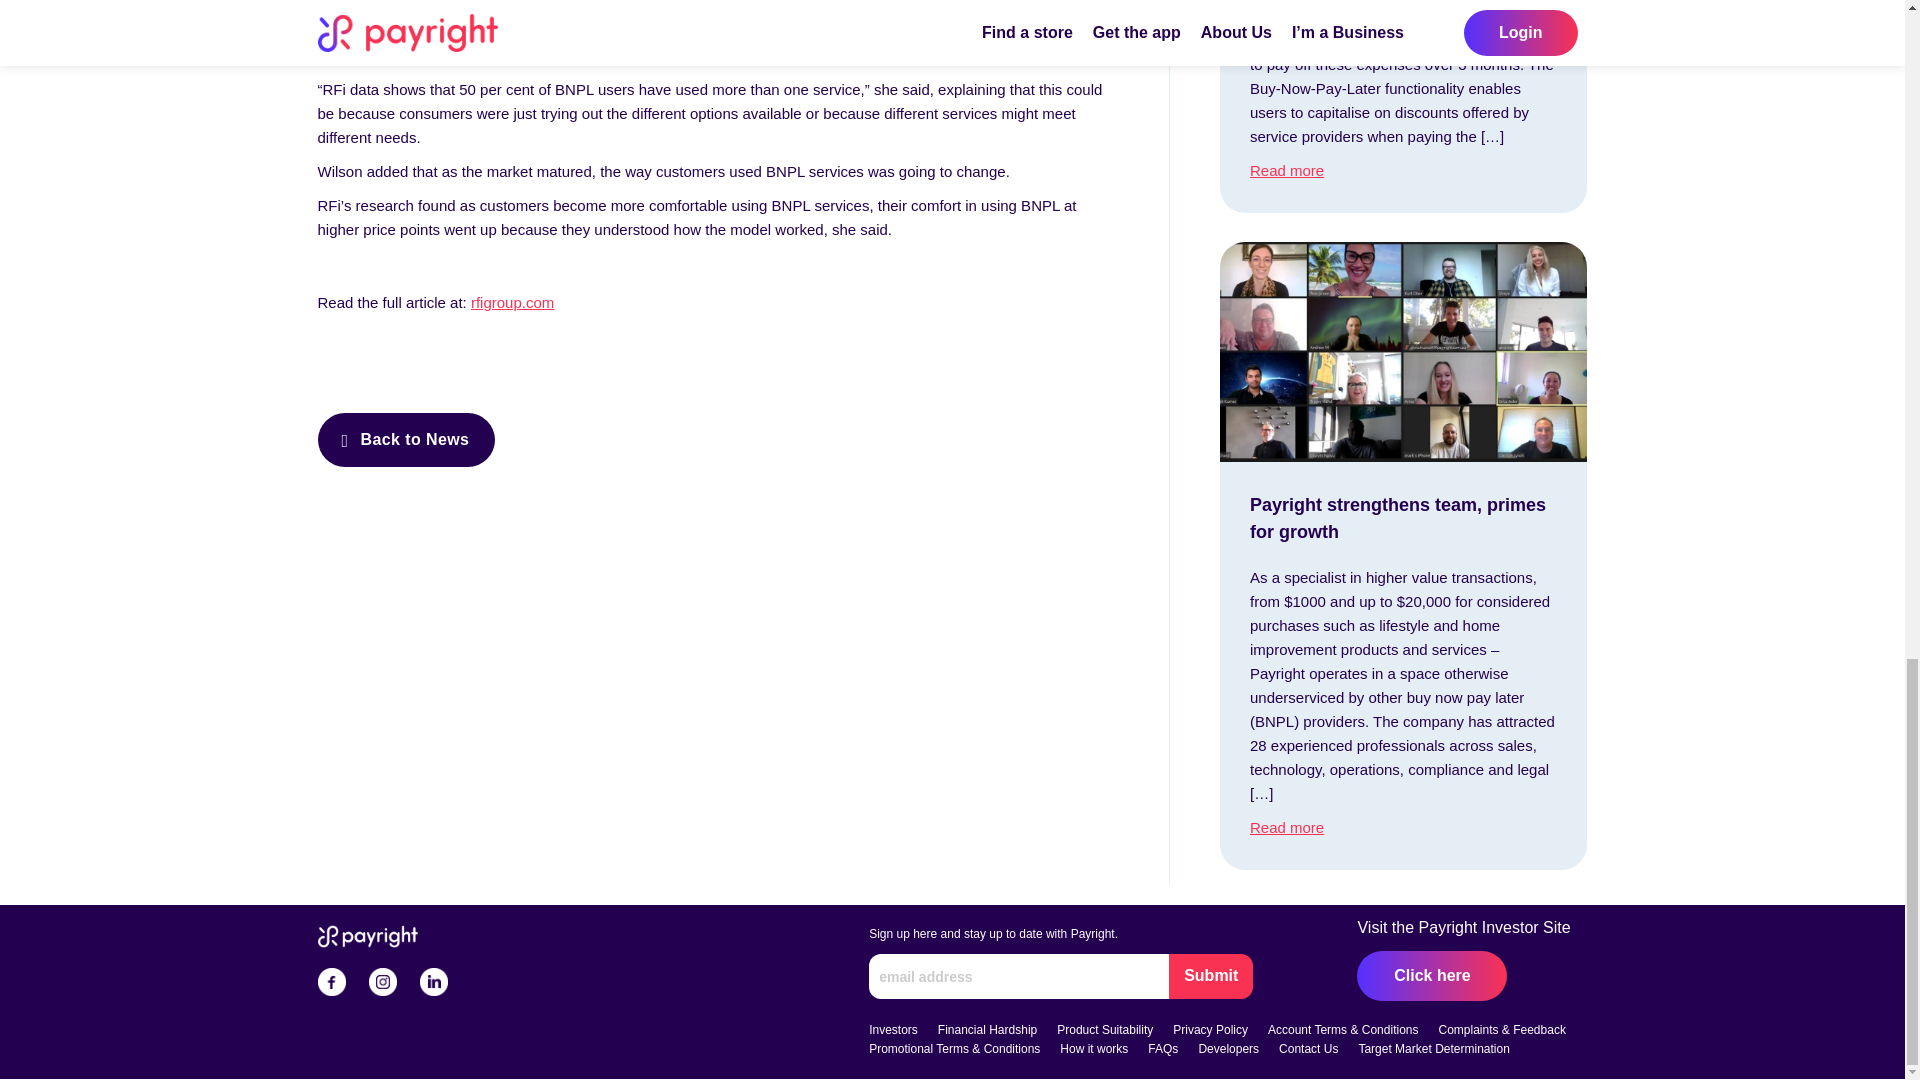  Describe the element at coordinates (1211, 976) in the screenshot. I see `Submit` at that location.